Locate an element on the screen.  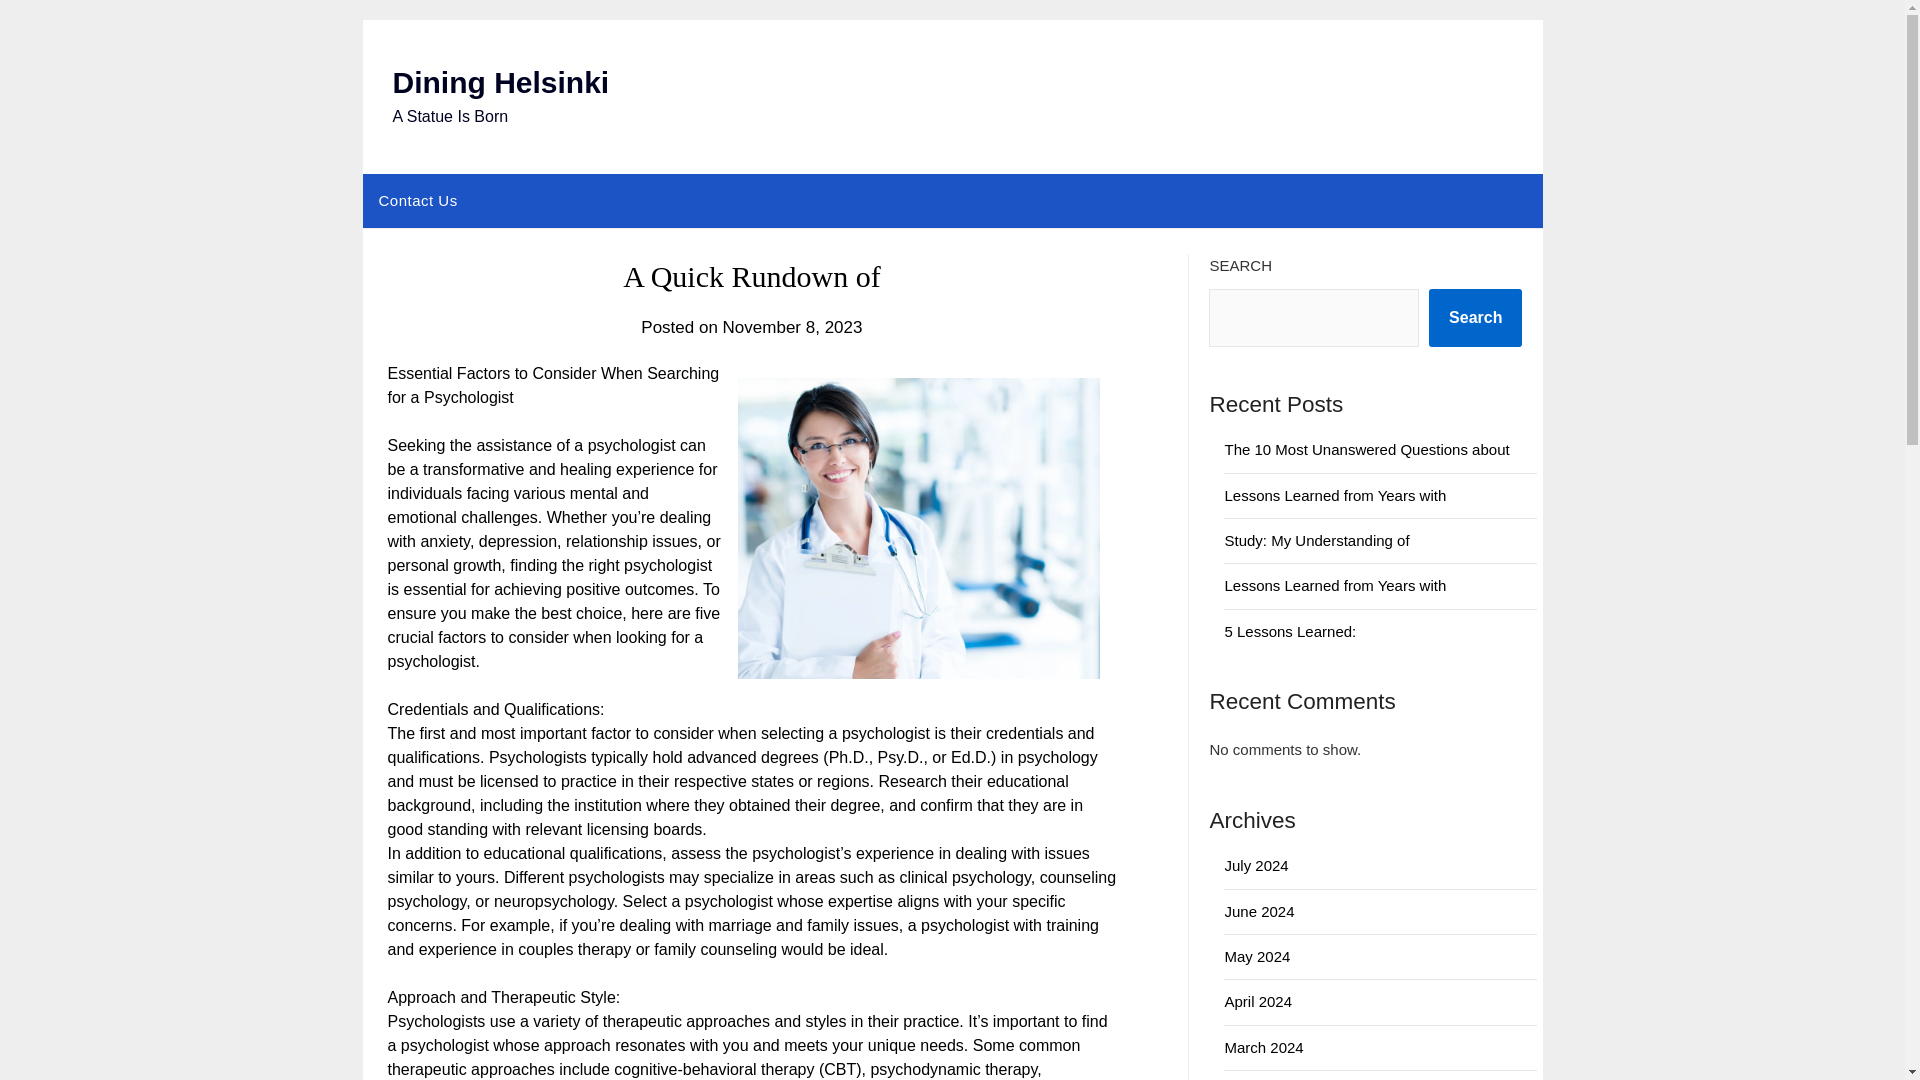
Contact Us is located at coordinates (417, 200).